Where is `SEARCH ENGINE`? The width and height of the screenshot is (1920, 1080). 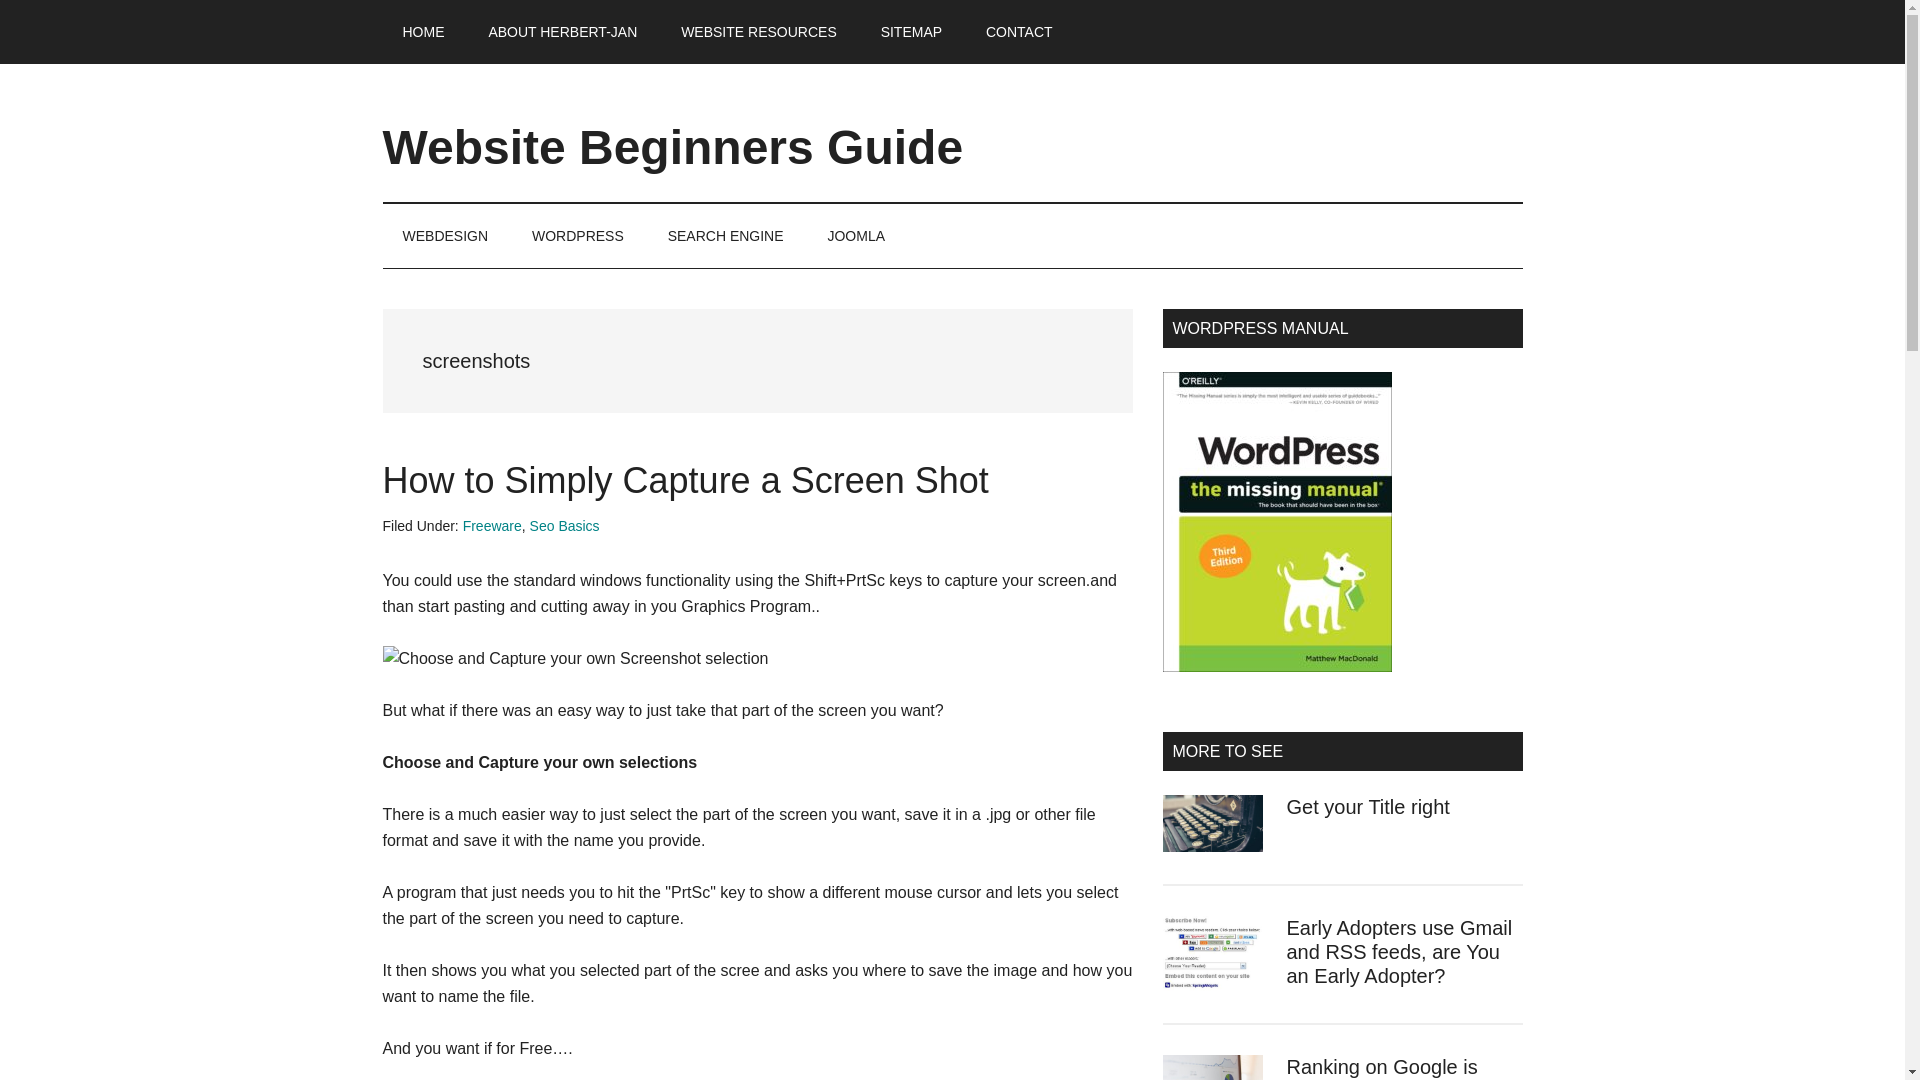
SEARCH ENGINE is located at coordinates (726, 236).